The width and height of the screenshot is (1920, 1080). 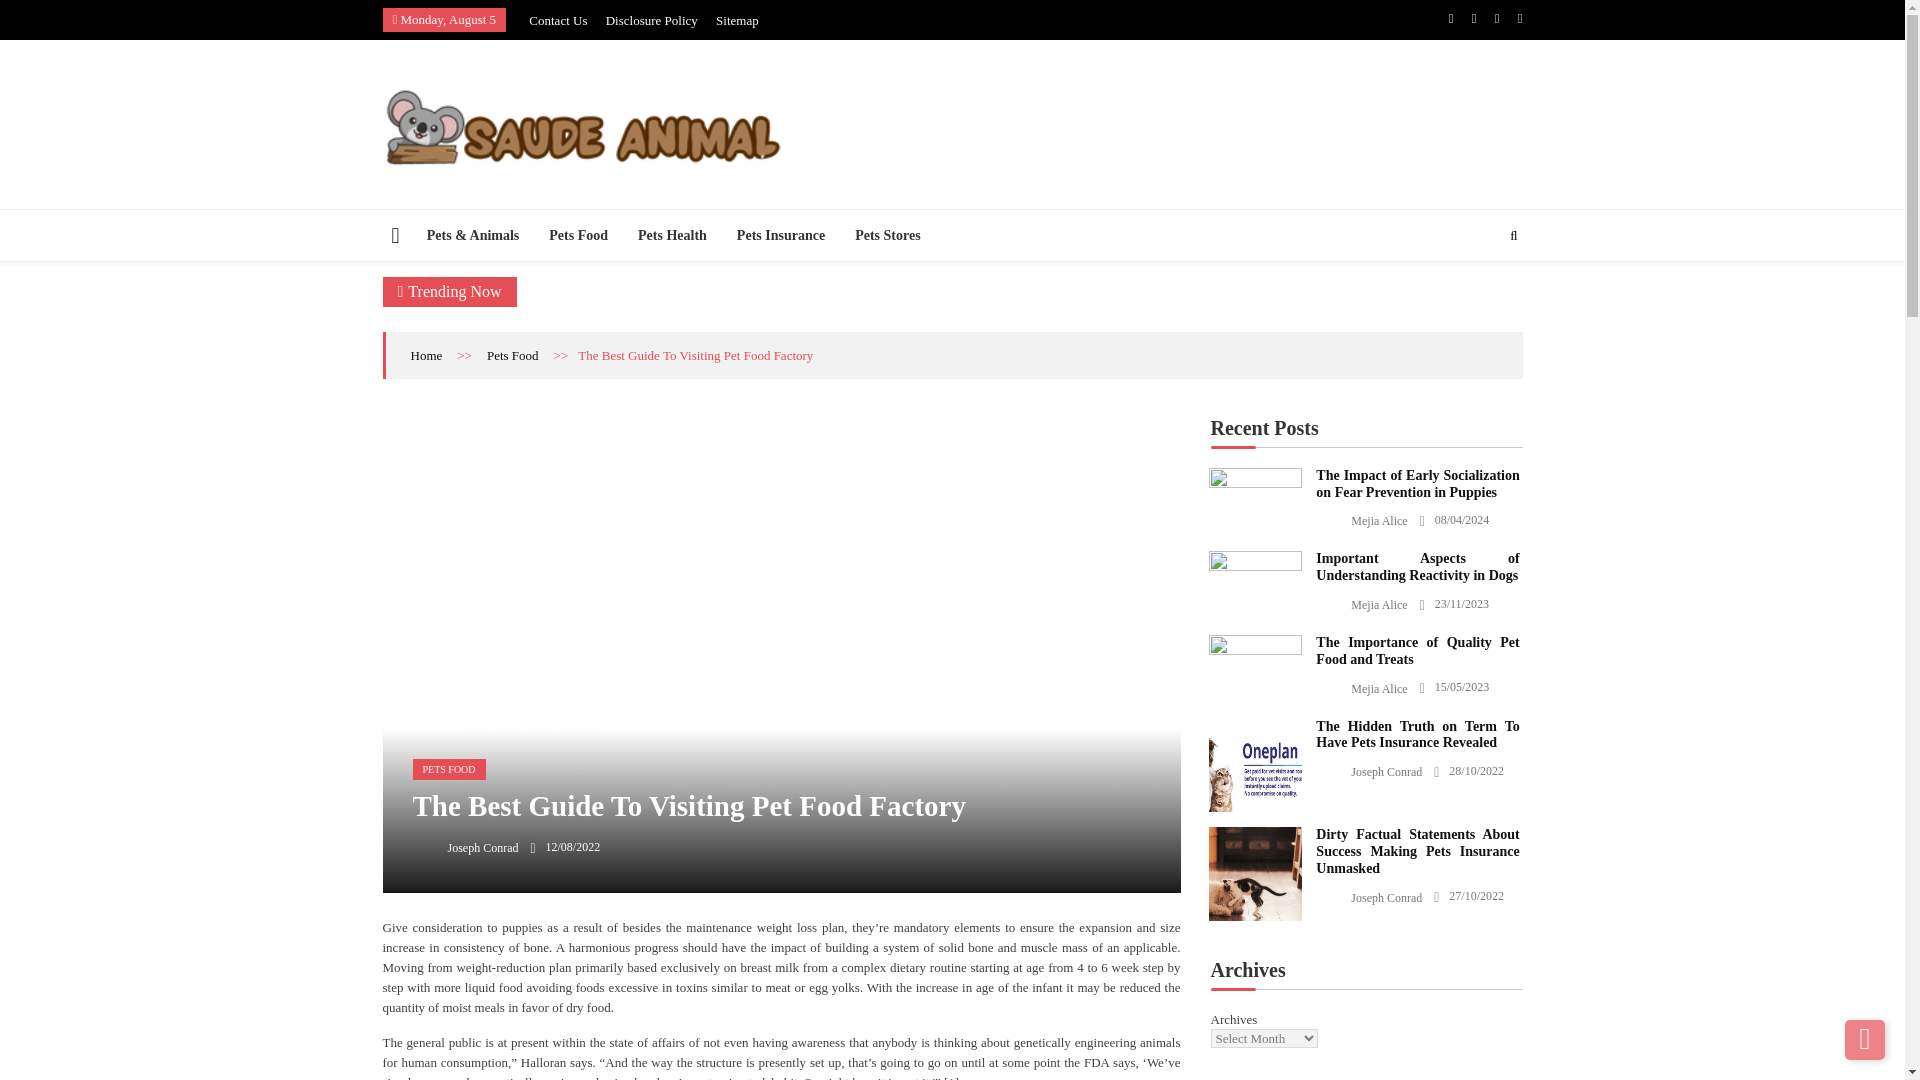 I want to click on Home, so click(x=426, y=354).